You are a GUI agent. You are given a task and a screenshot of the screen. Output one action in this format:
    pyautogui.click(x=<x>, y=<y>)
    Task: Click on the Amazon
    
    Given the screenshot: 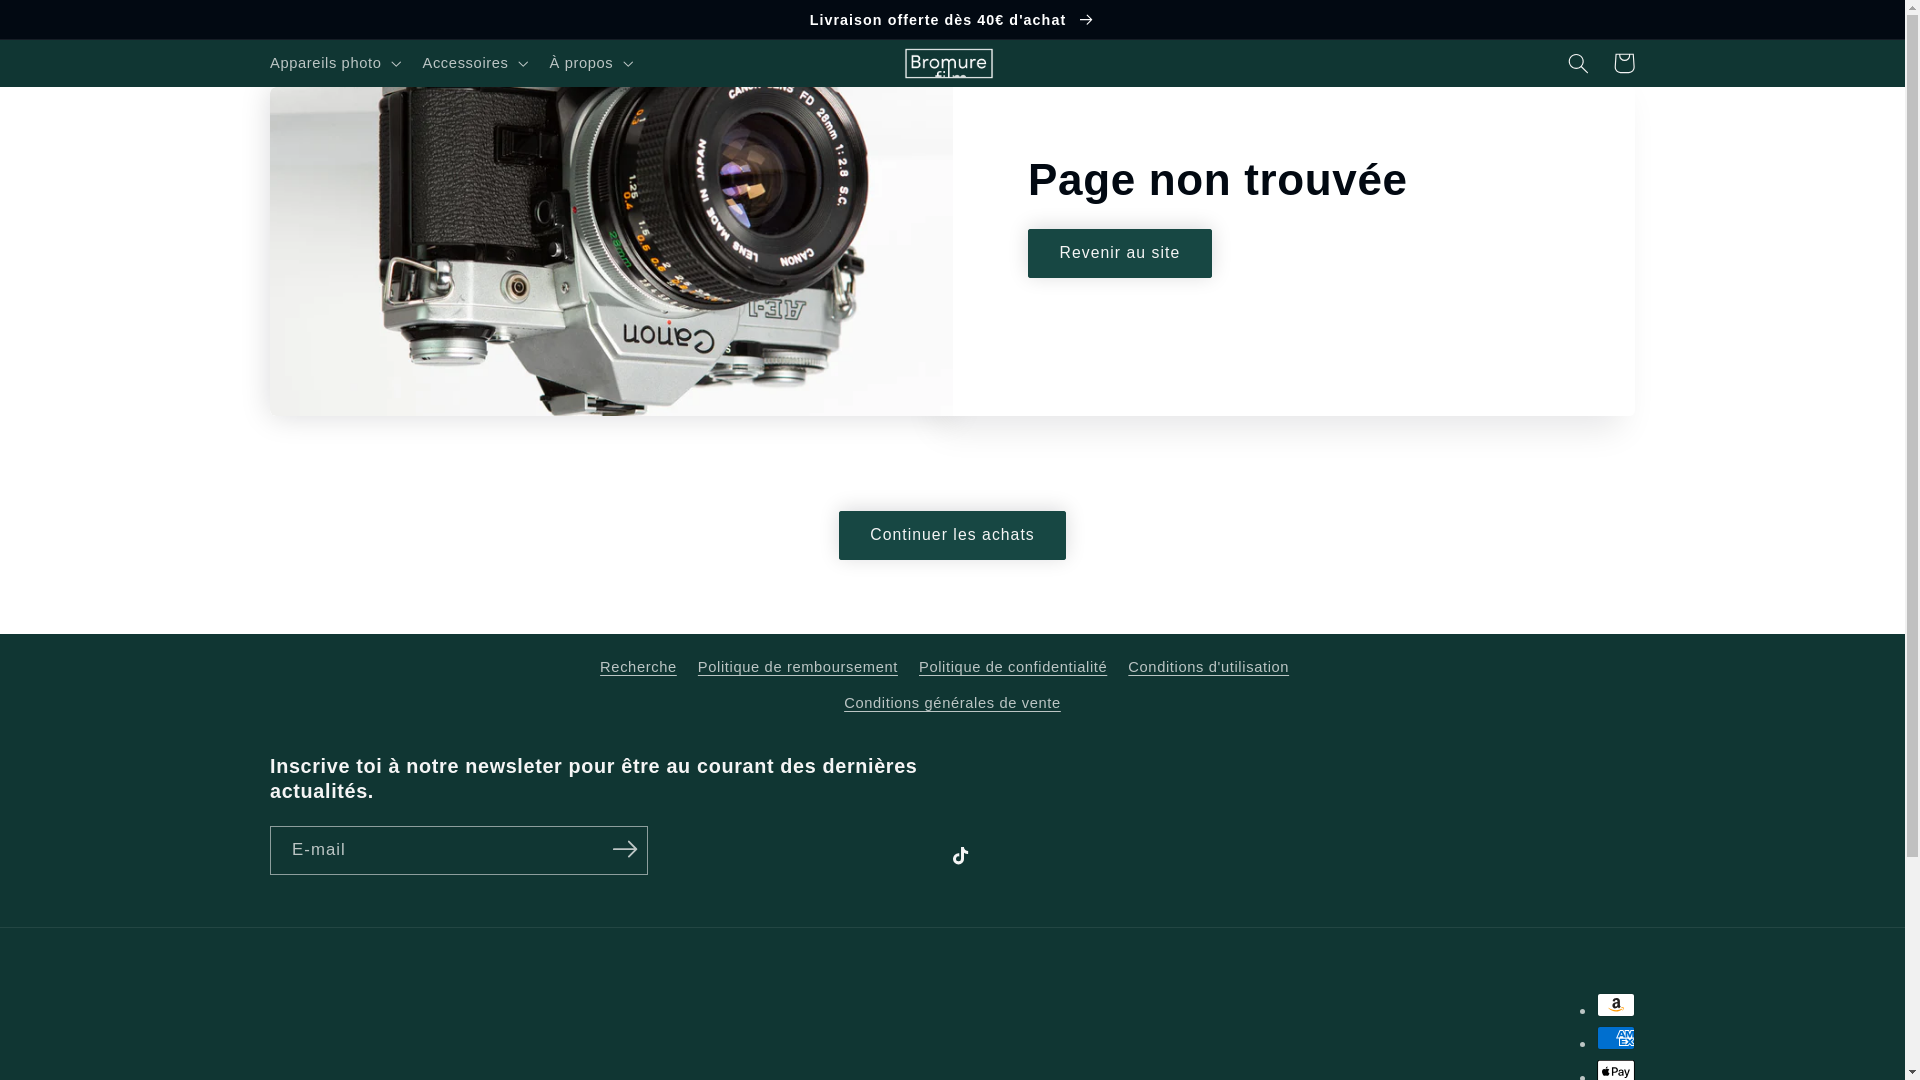 What is the action you would take?
    pyautogui.click(x=1616, y=1004)
    